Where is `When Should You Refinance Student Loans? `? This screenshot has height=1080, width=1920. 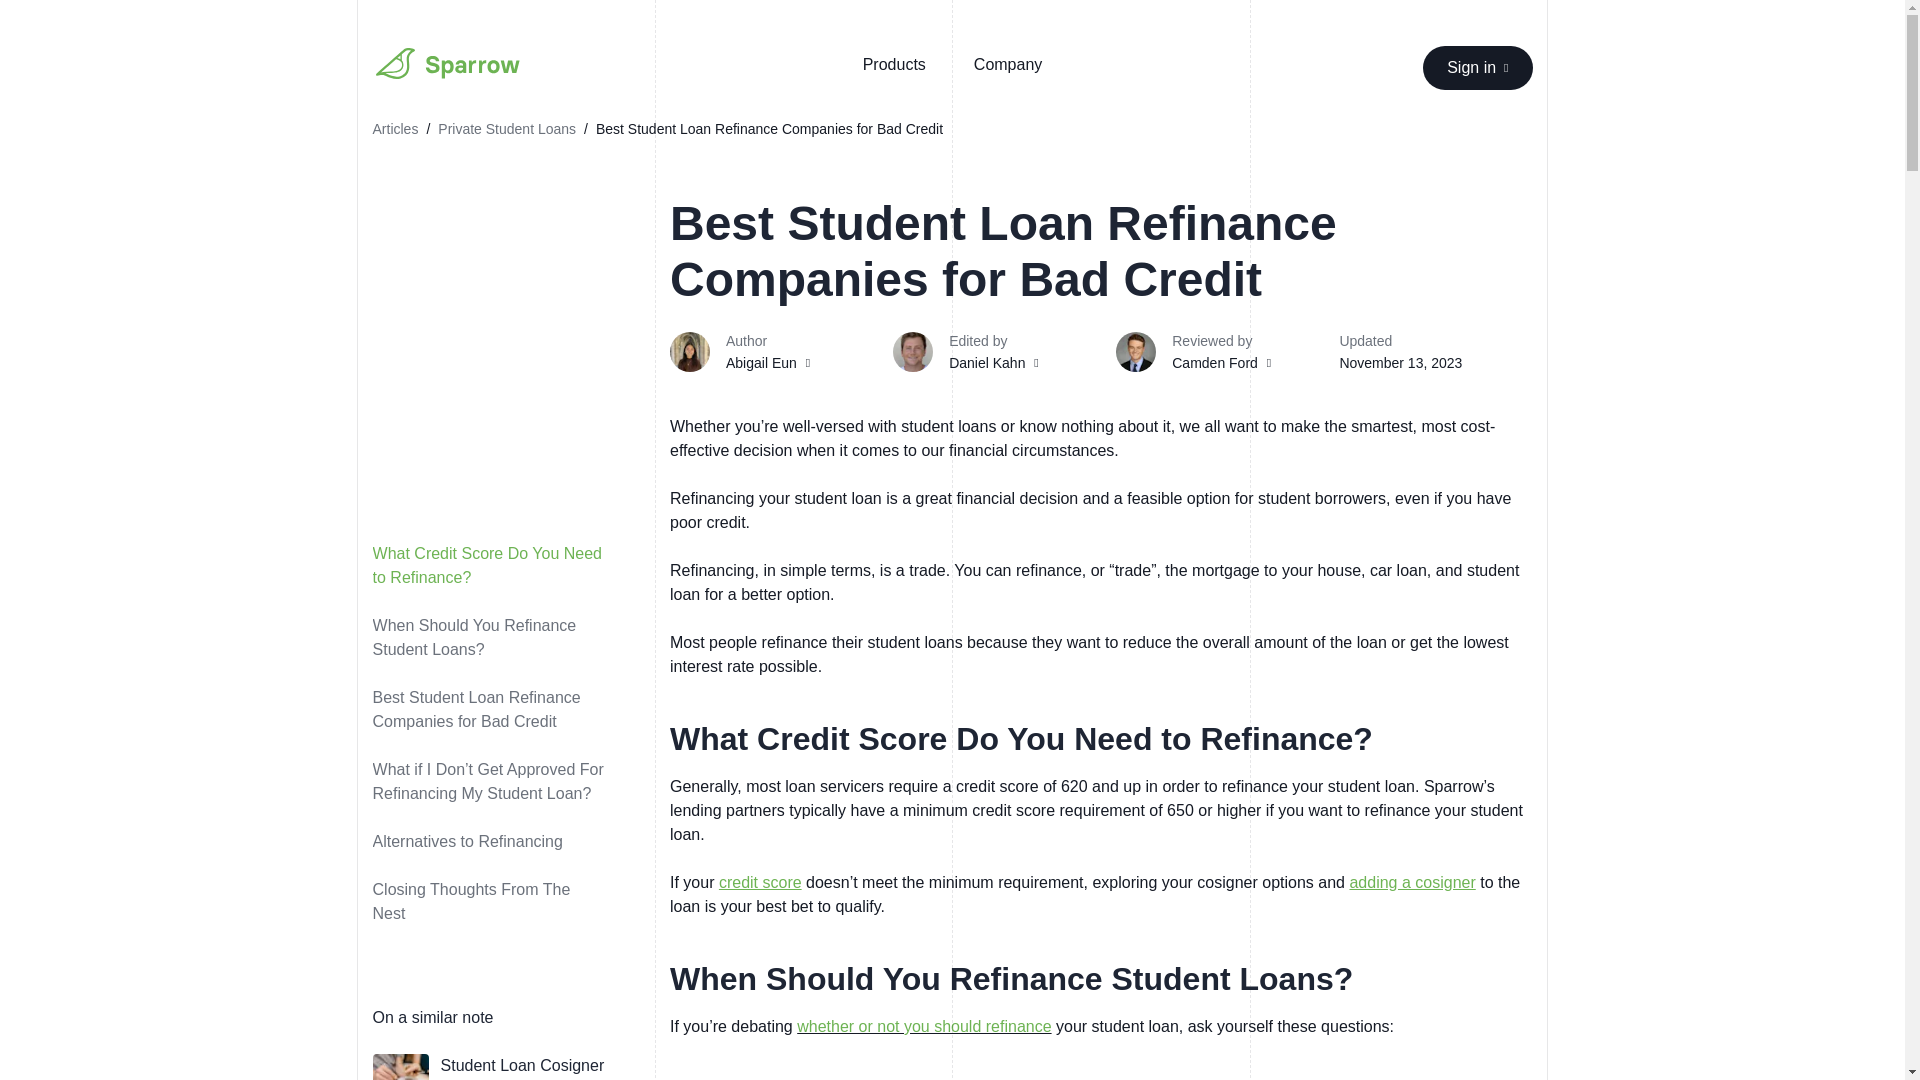 When Should You Refinance Student Loans?  is located at coordinates (496, 638).